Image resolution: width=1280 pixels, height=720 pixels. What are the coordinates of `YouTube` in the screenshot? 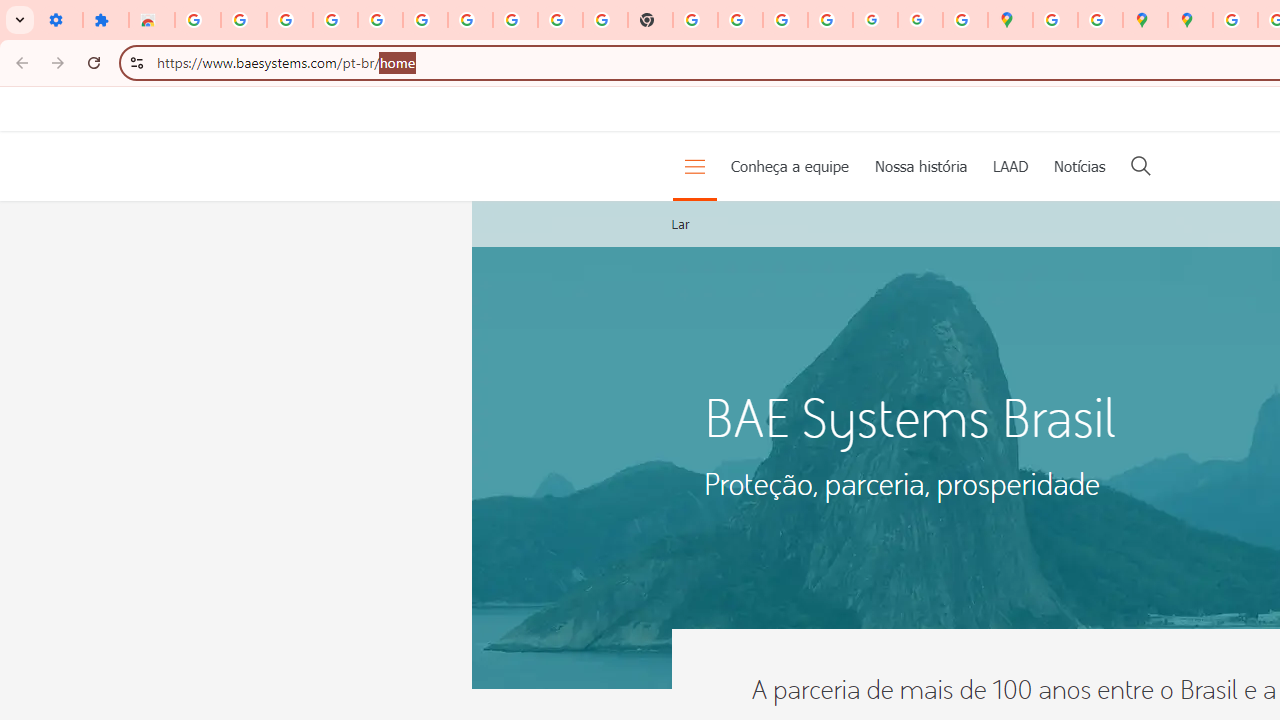 It's located at (560, 20).